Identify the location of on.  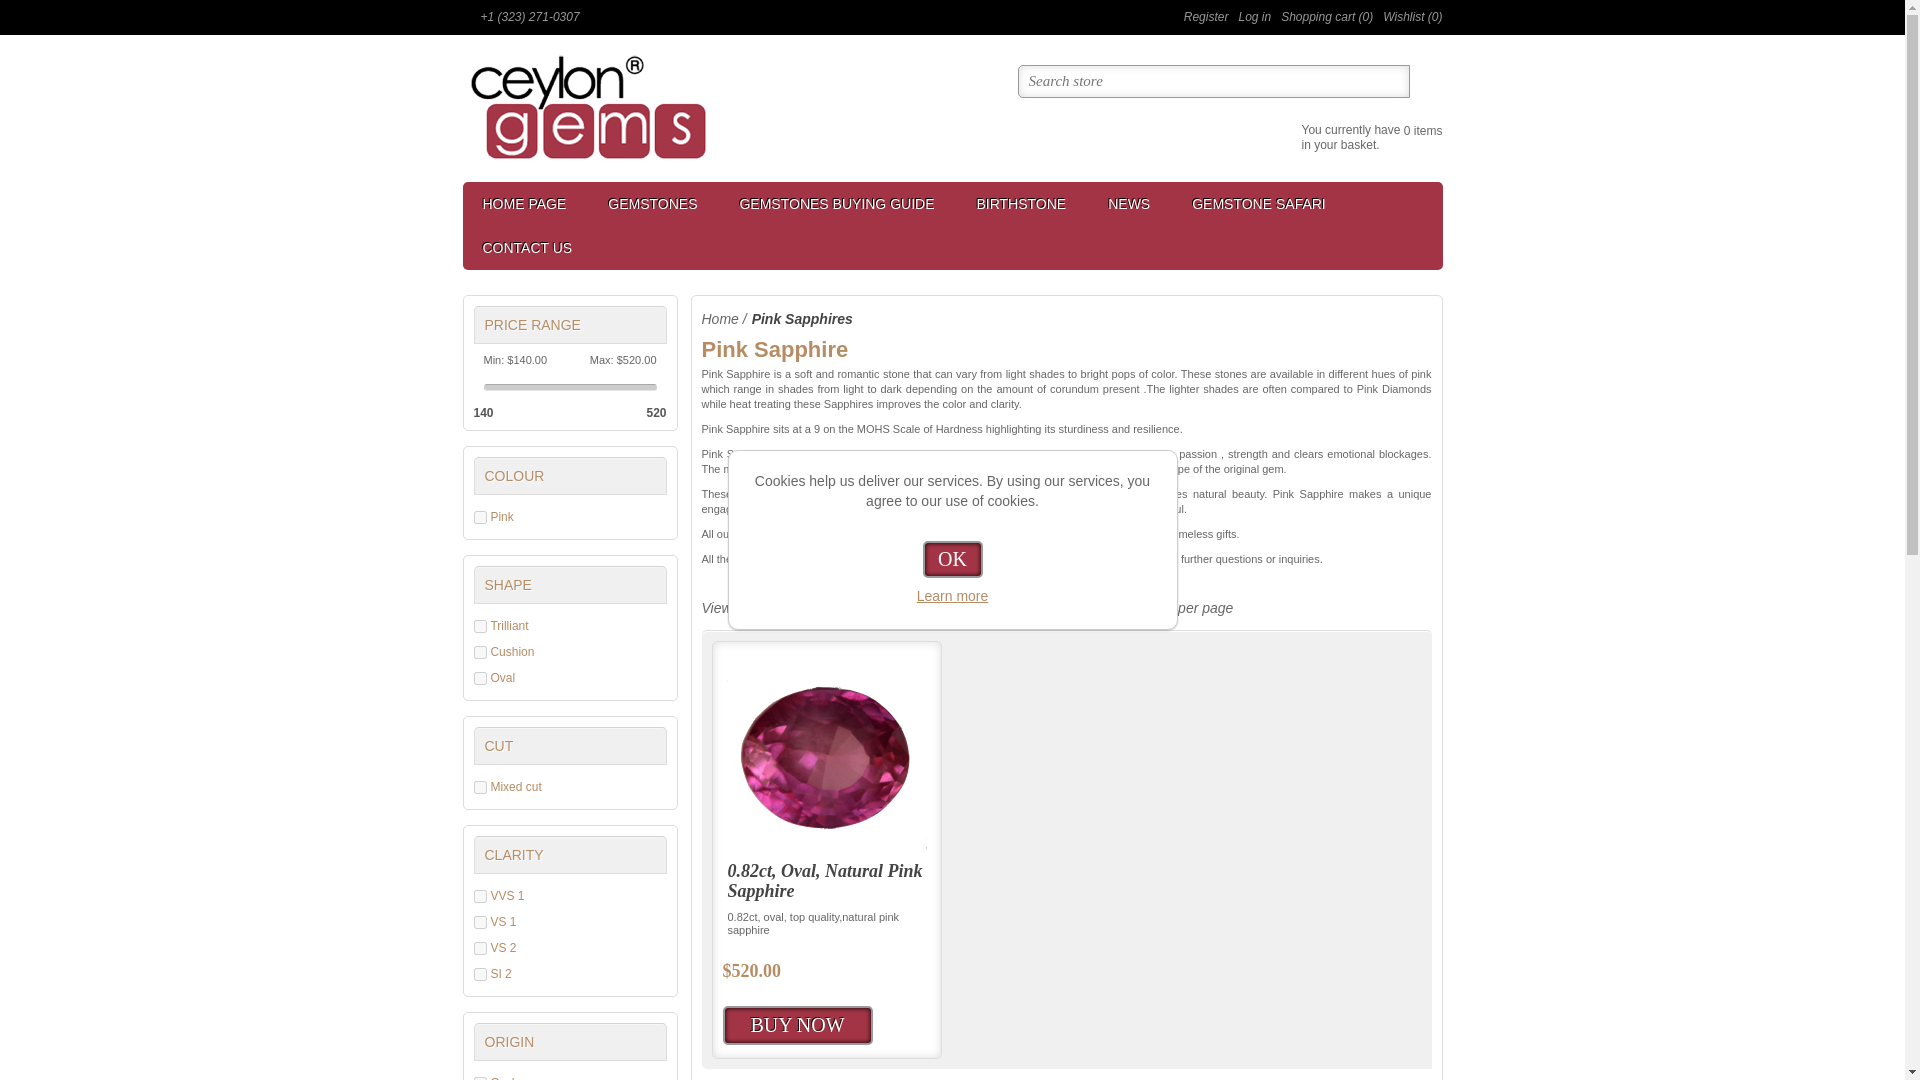
(480, 652).